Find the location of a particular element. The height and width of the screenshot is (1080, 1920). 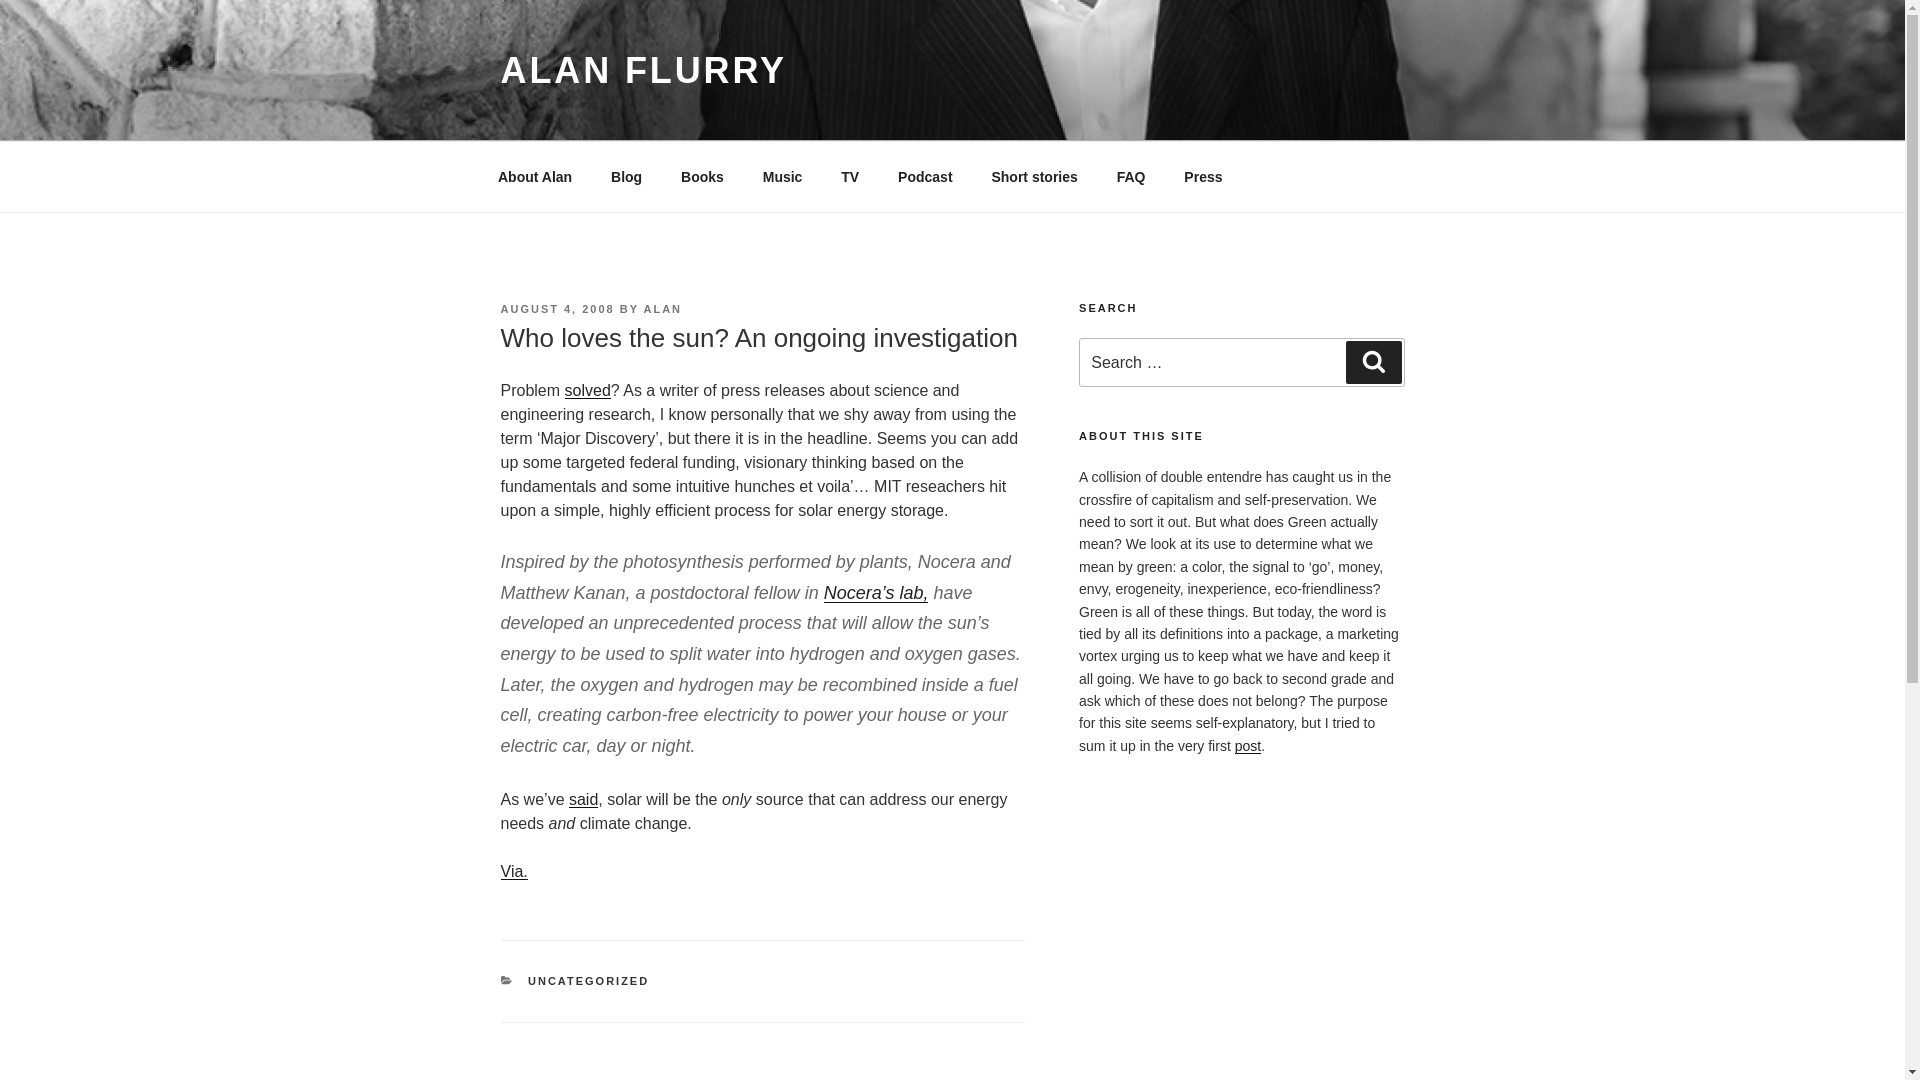

TV is located at coordinates (850, 176).